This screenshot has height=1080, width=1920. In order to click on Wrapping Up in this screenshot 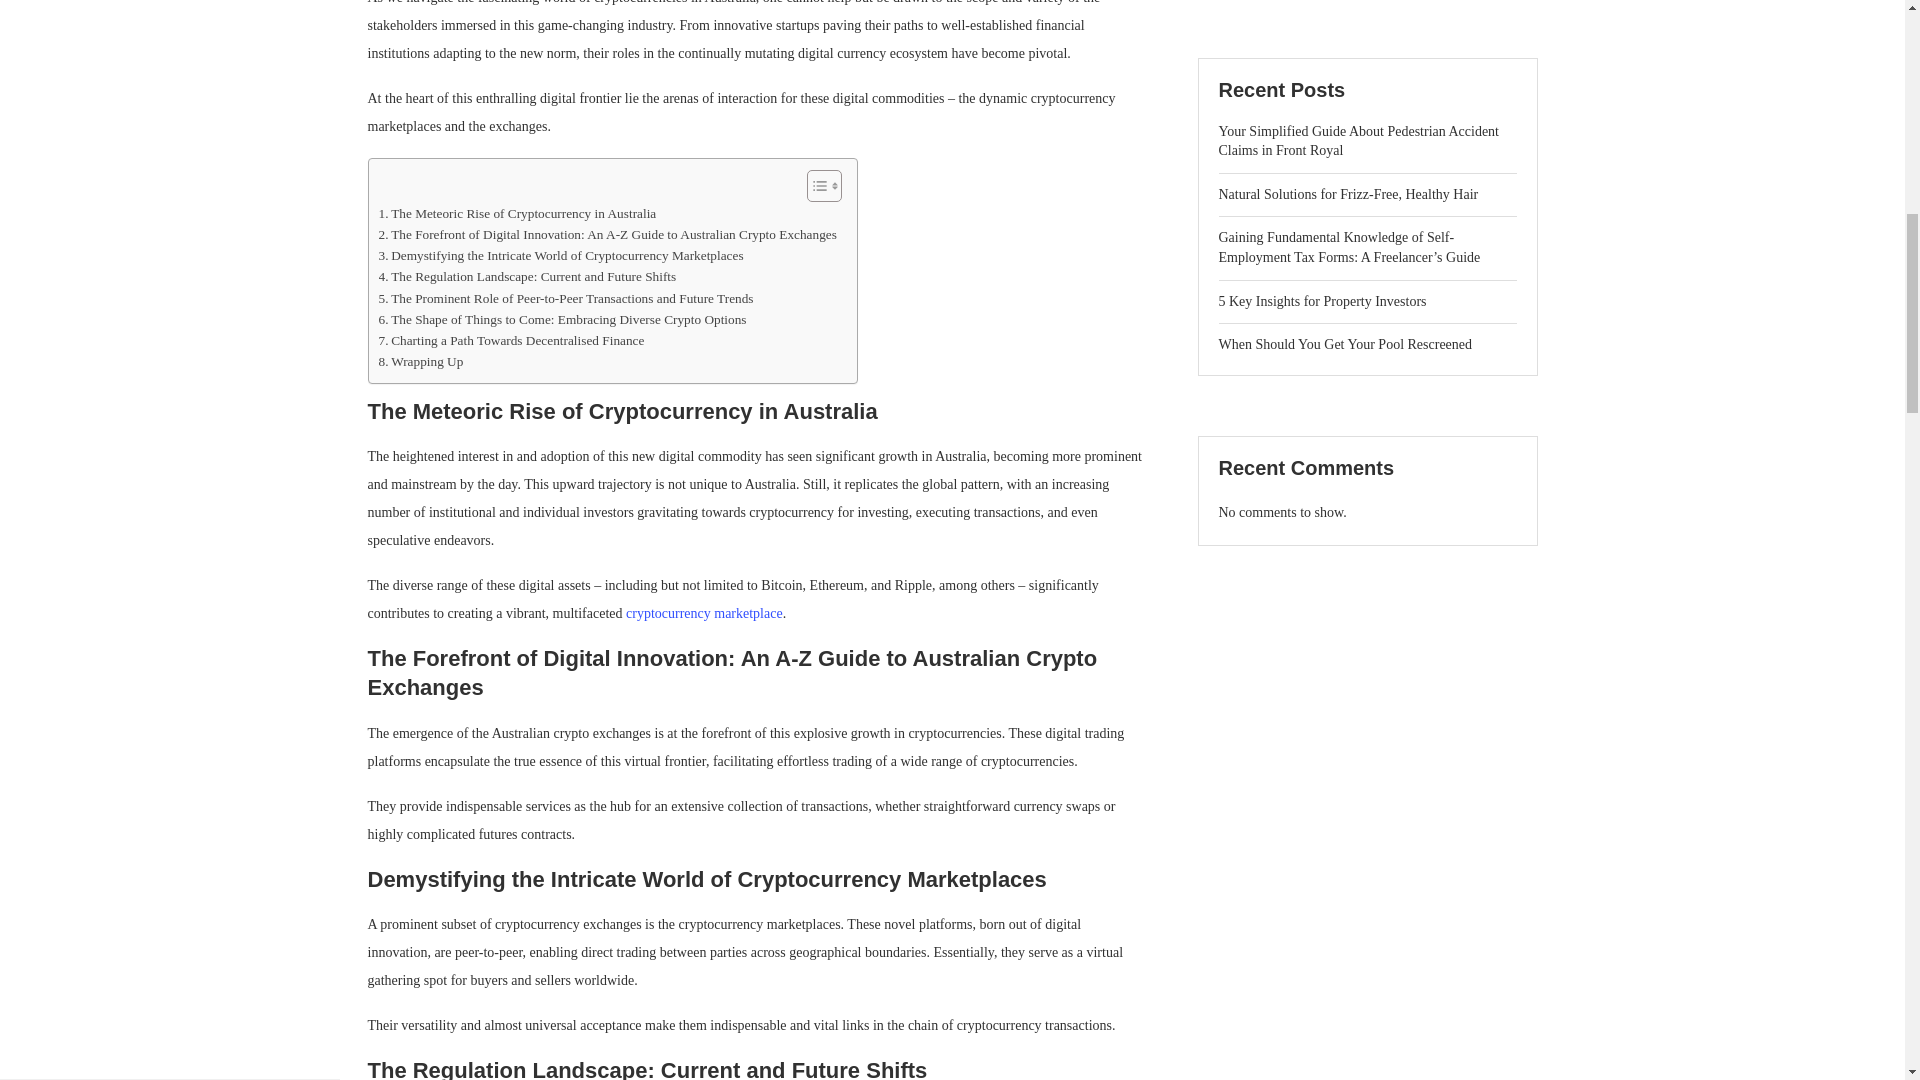, I will do `click(420, 361)`.